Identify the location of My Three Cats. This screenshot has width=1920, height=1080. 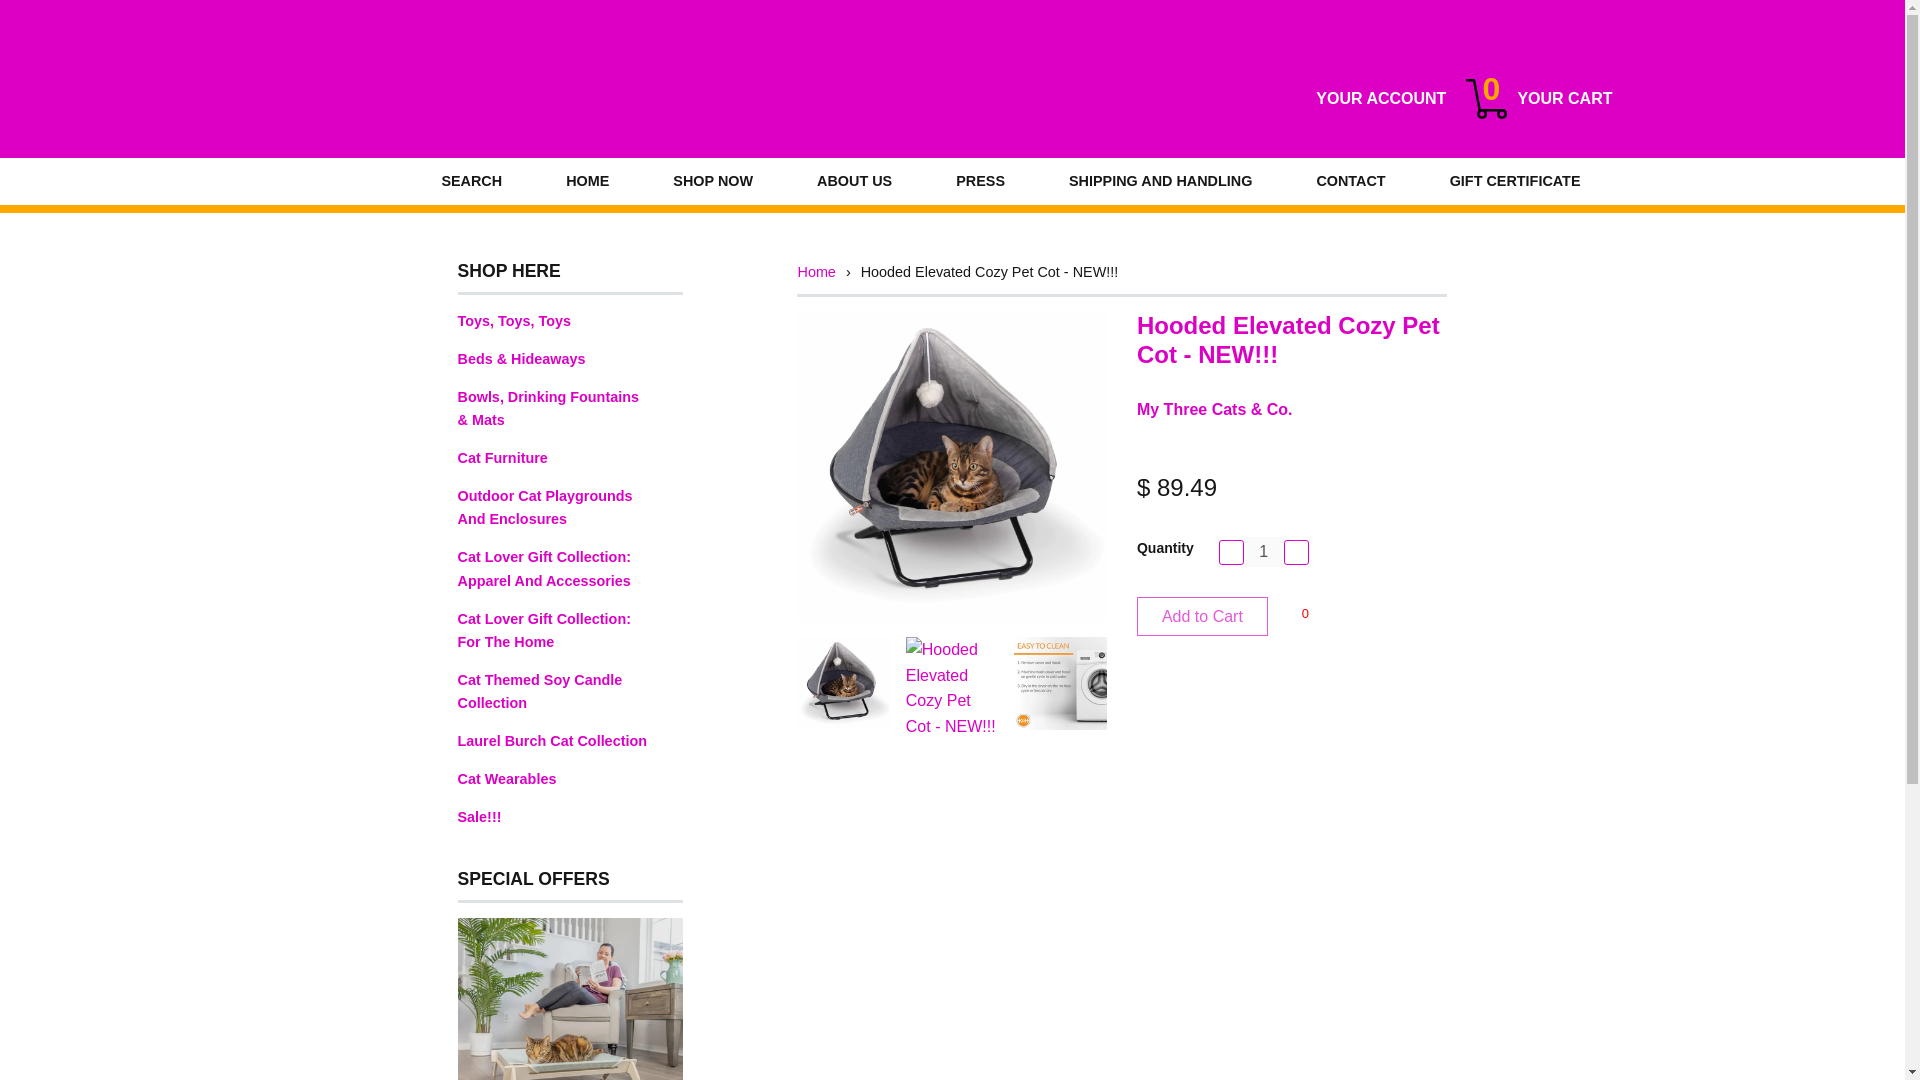
(508, 99).